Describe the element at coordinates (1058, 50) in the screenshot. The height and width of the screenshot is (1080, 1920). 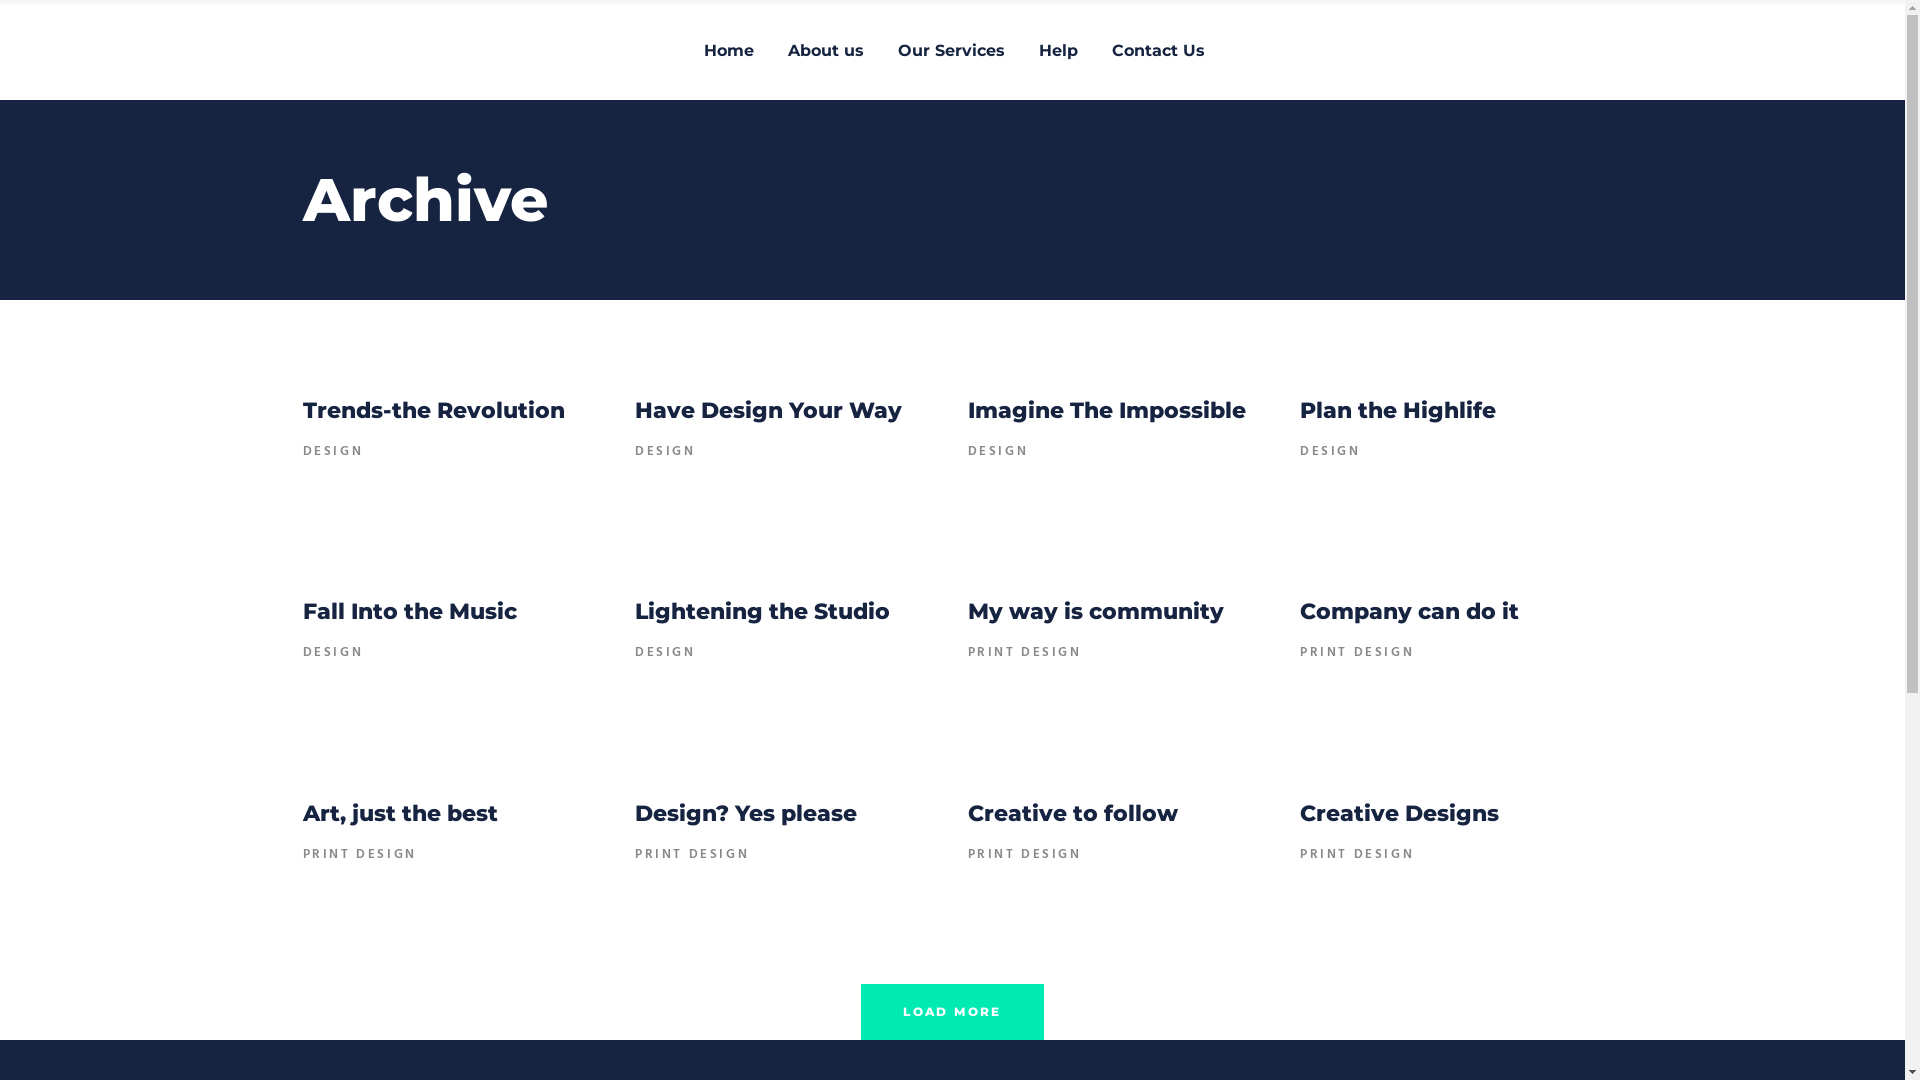
I see `Help` at that location.